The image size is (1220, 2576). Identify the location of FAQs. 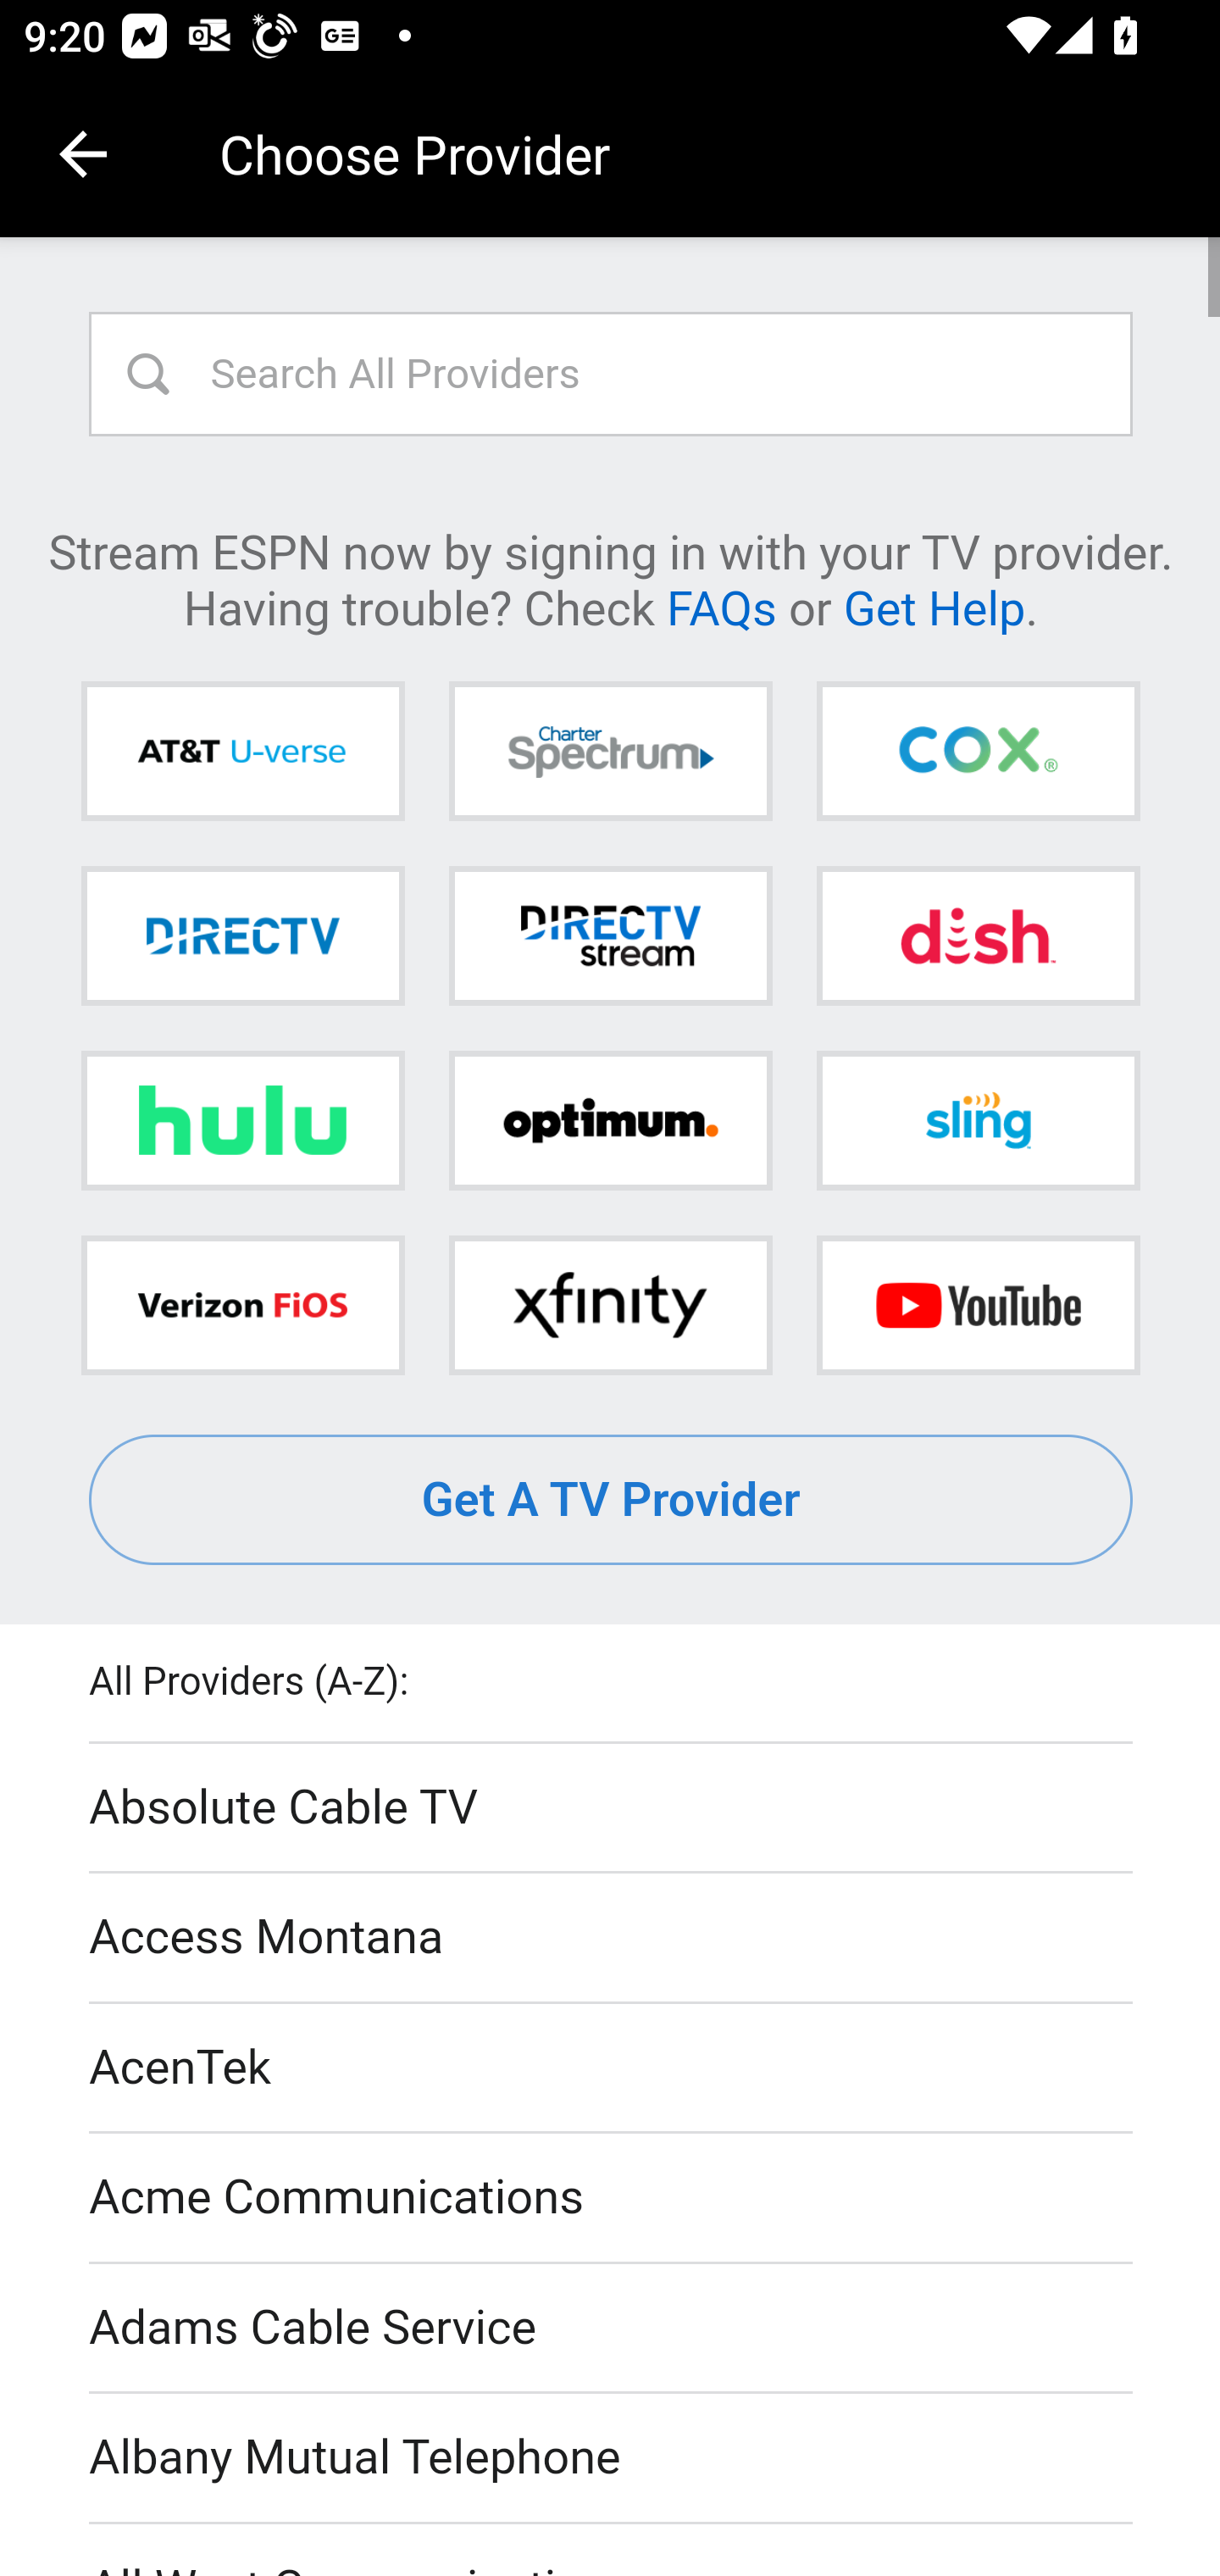
(720, 606).